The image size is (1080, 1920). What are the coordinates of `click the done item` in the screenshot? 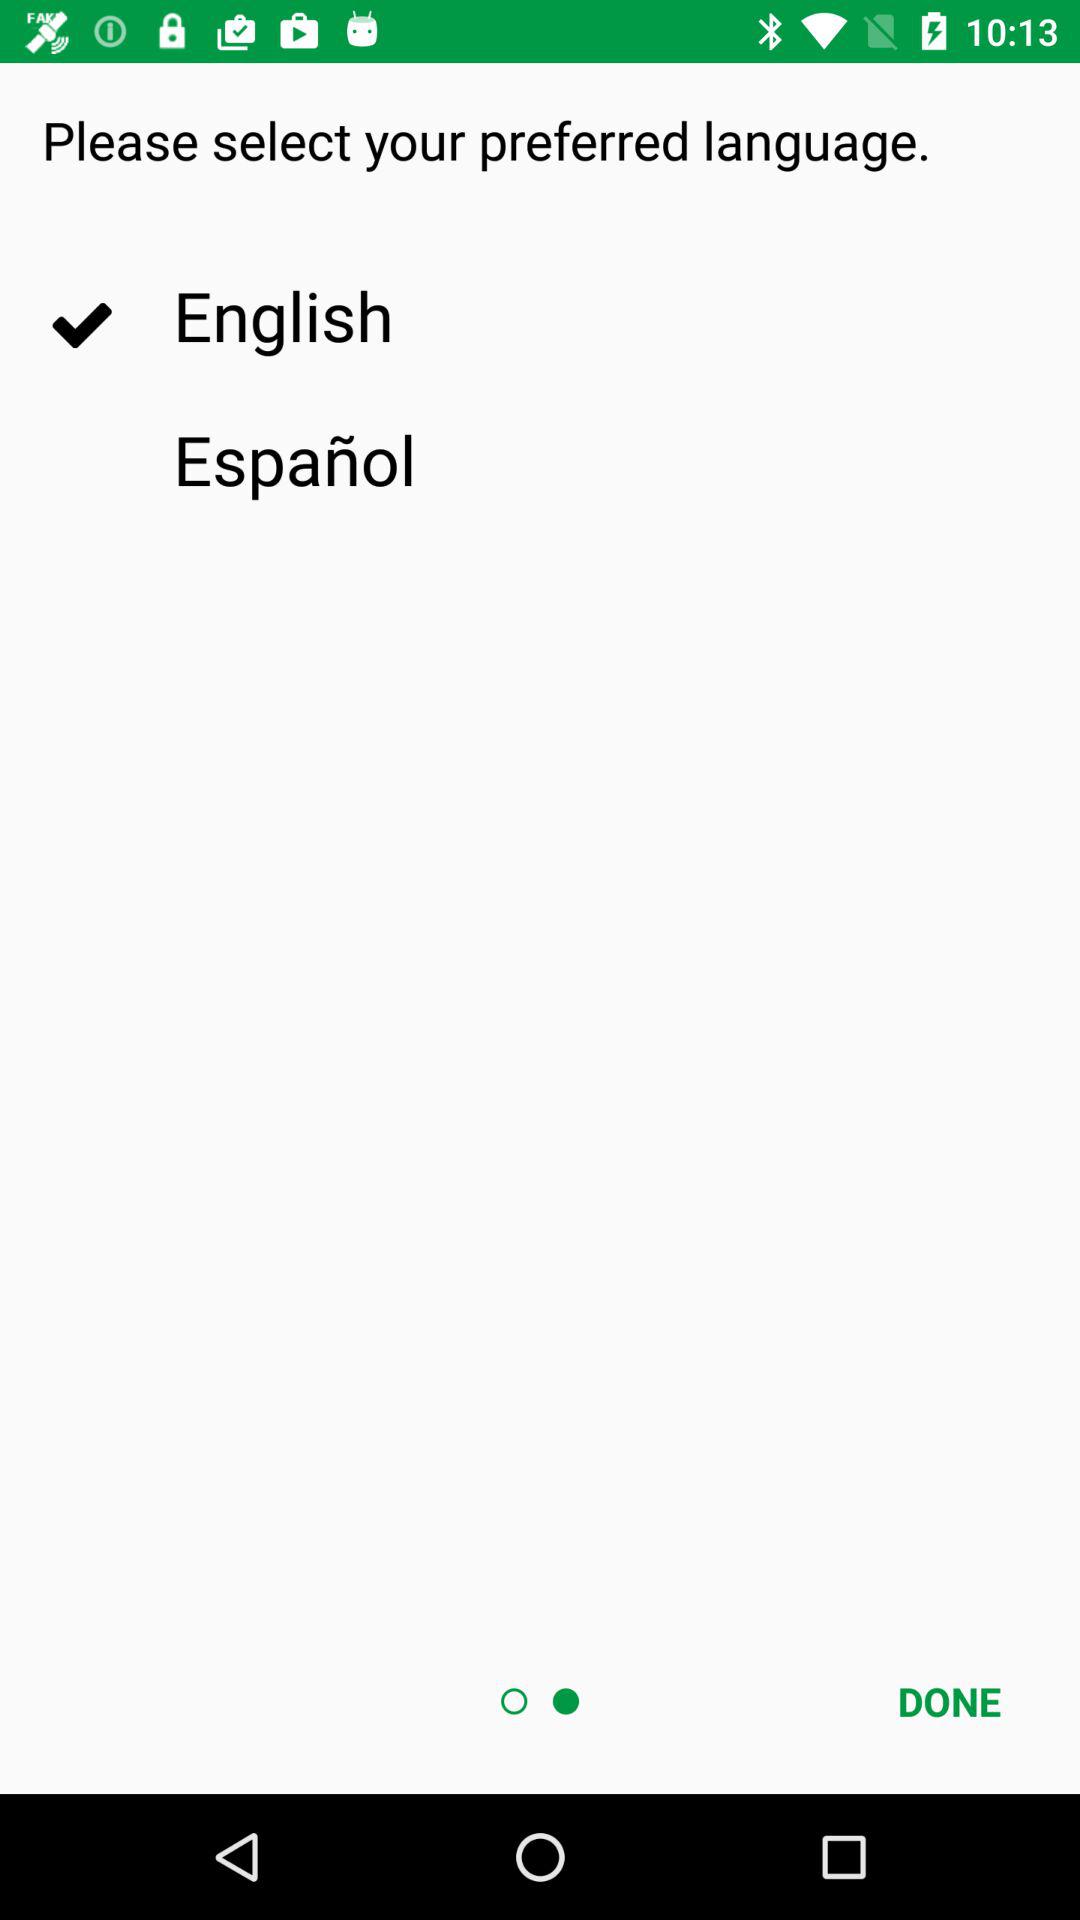 It's located at (949, 1701).